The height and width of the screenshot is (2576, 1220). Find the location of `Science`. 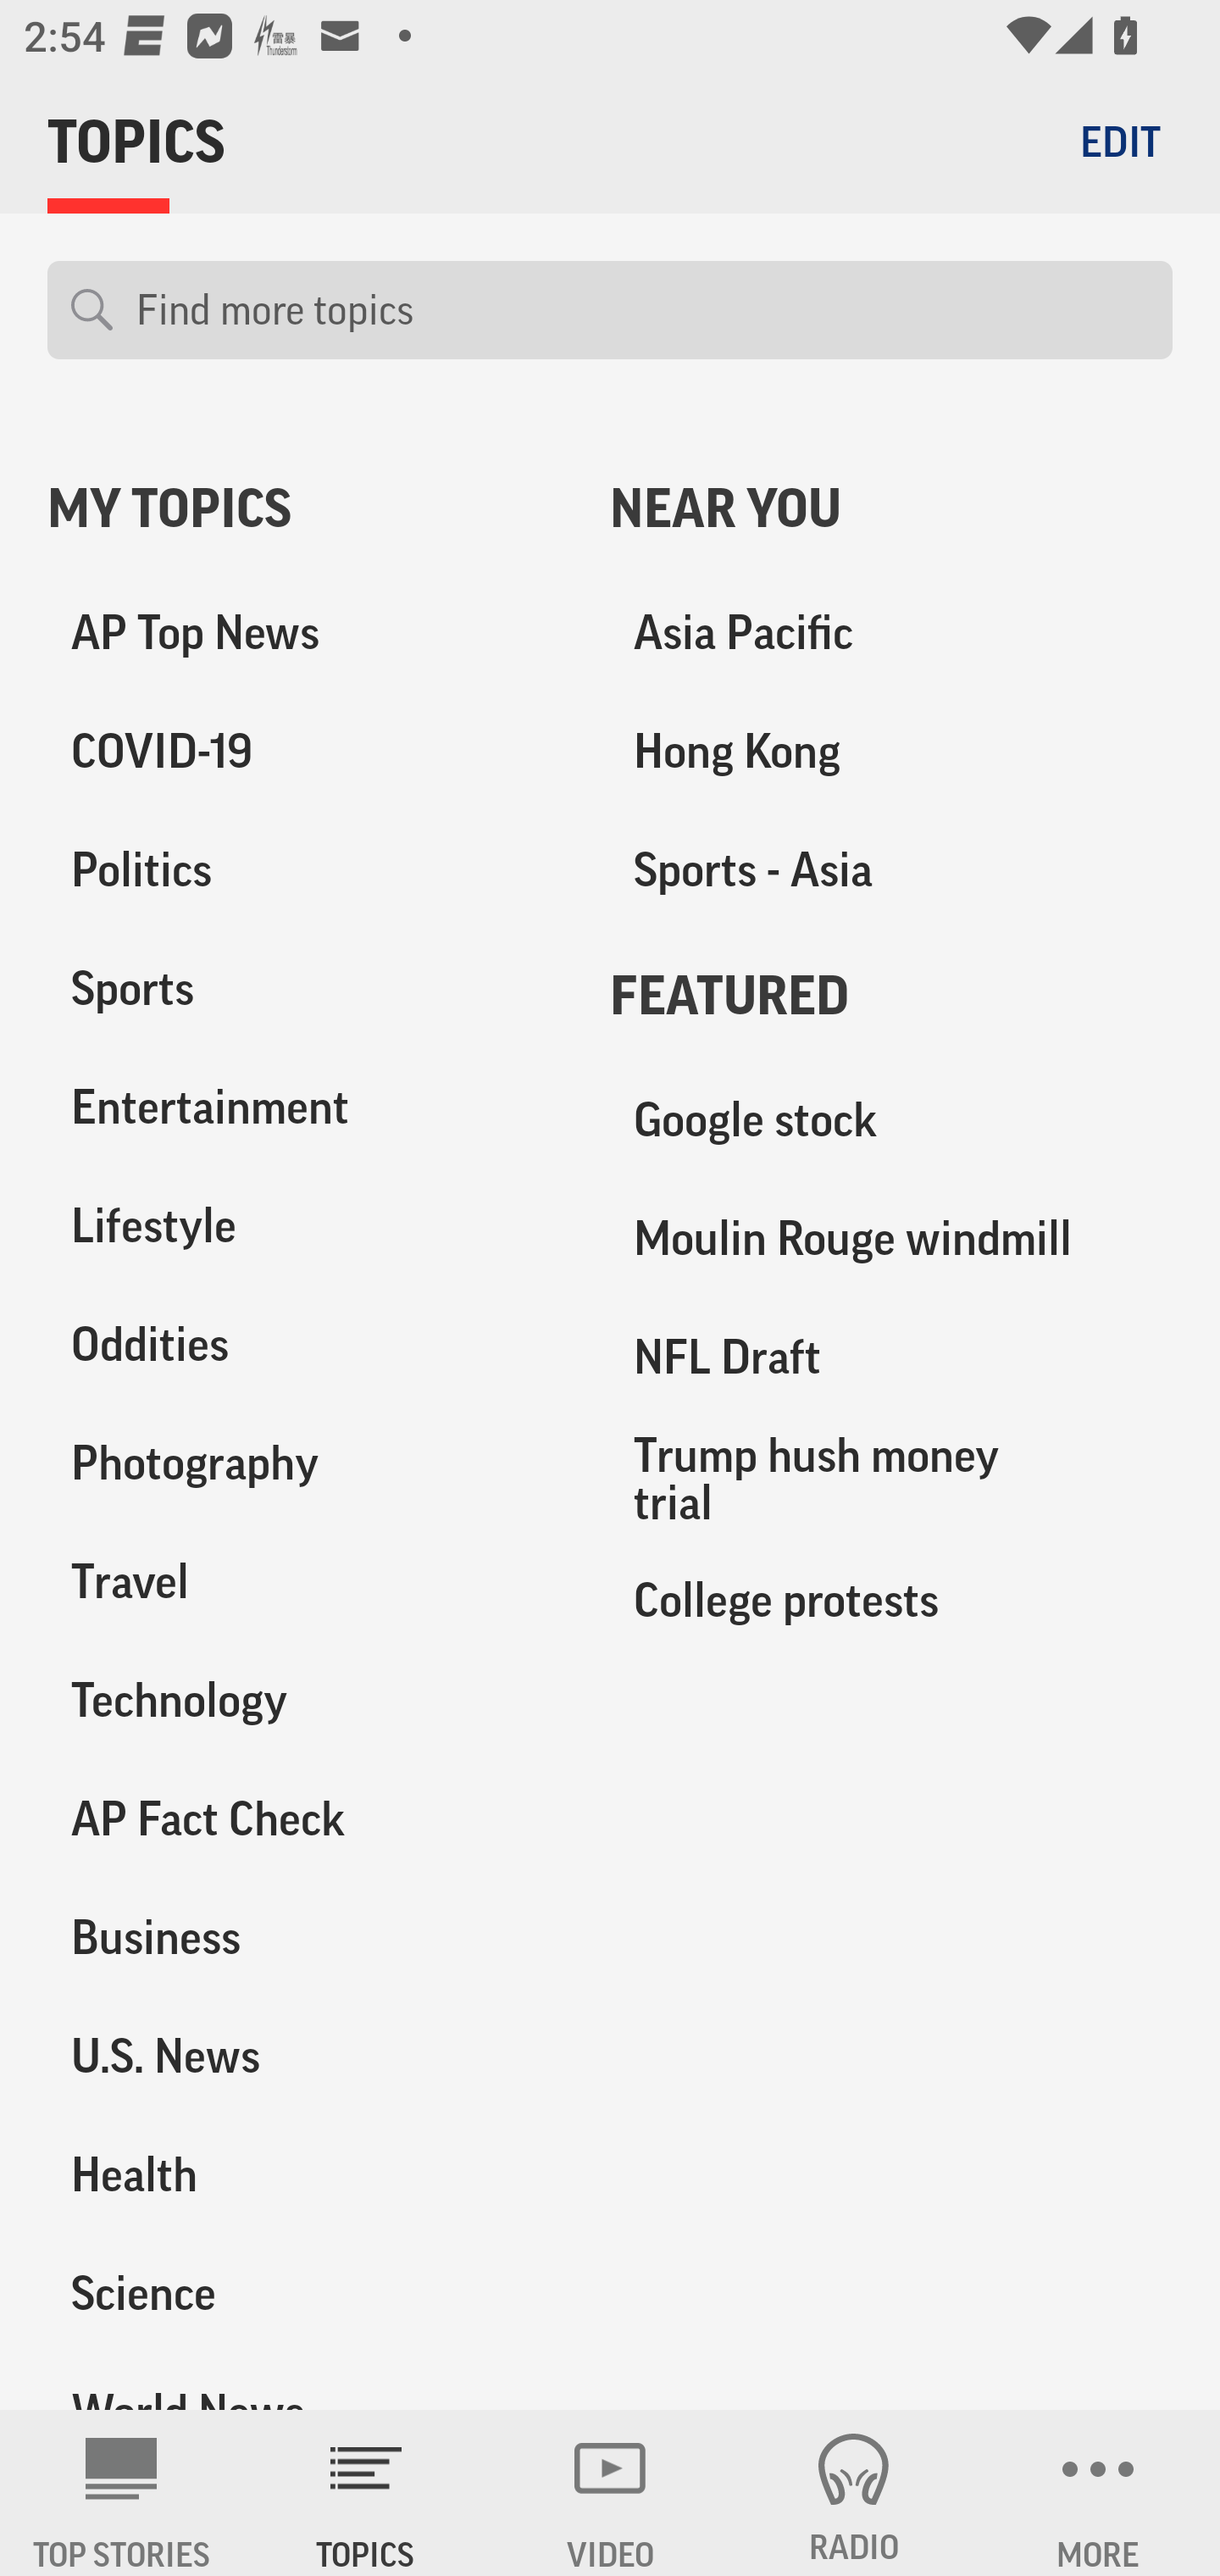

Science is located at coordinates (305, 2292).